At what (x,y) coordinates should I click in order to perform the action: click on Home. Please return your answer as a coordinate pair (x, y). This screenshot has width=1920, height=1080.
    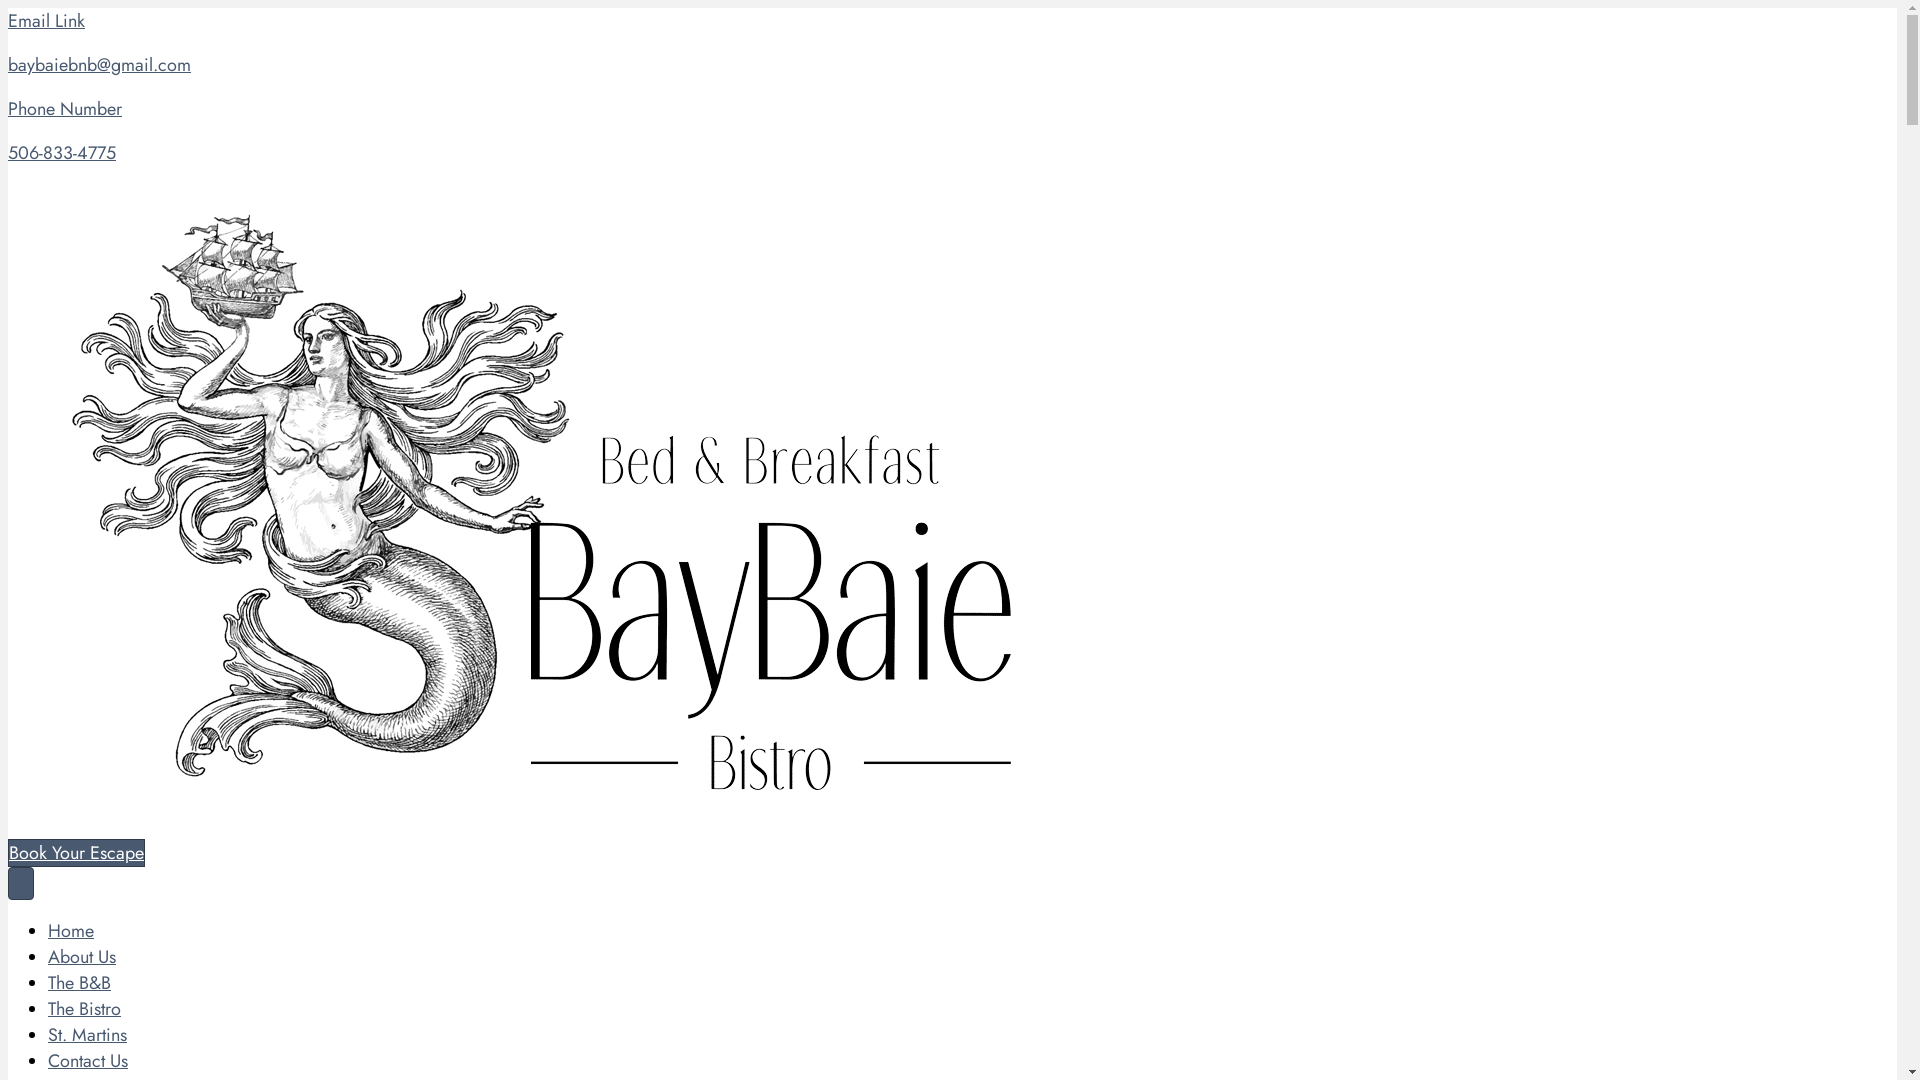
    Looking at the image, I should click on (71, 931).